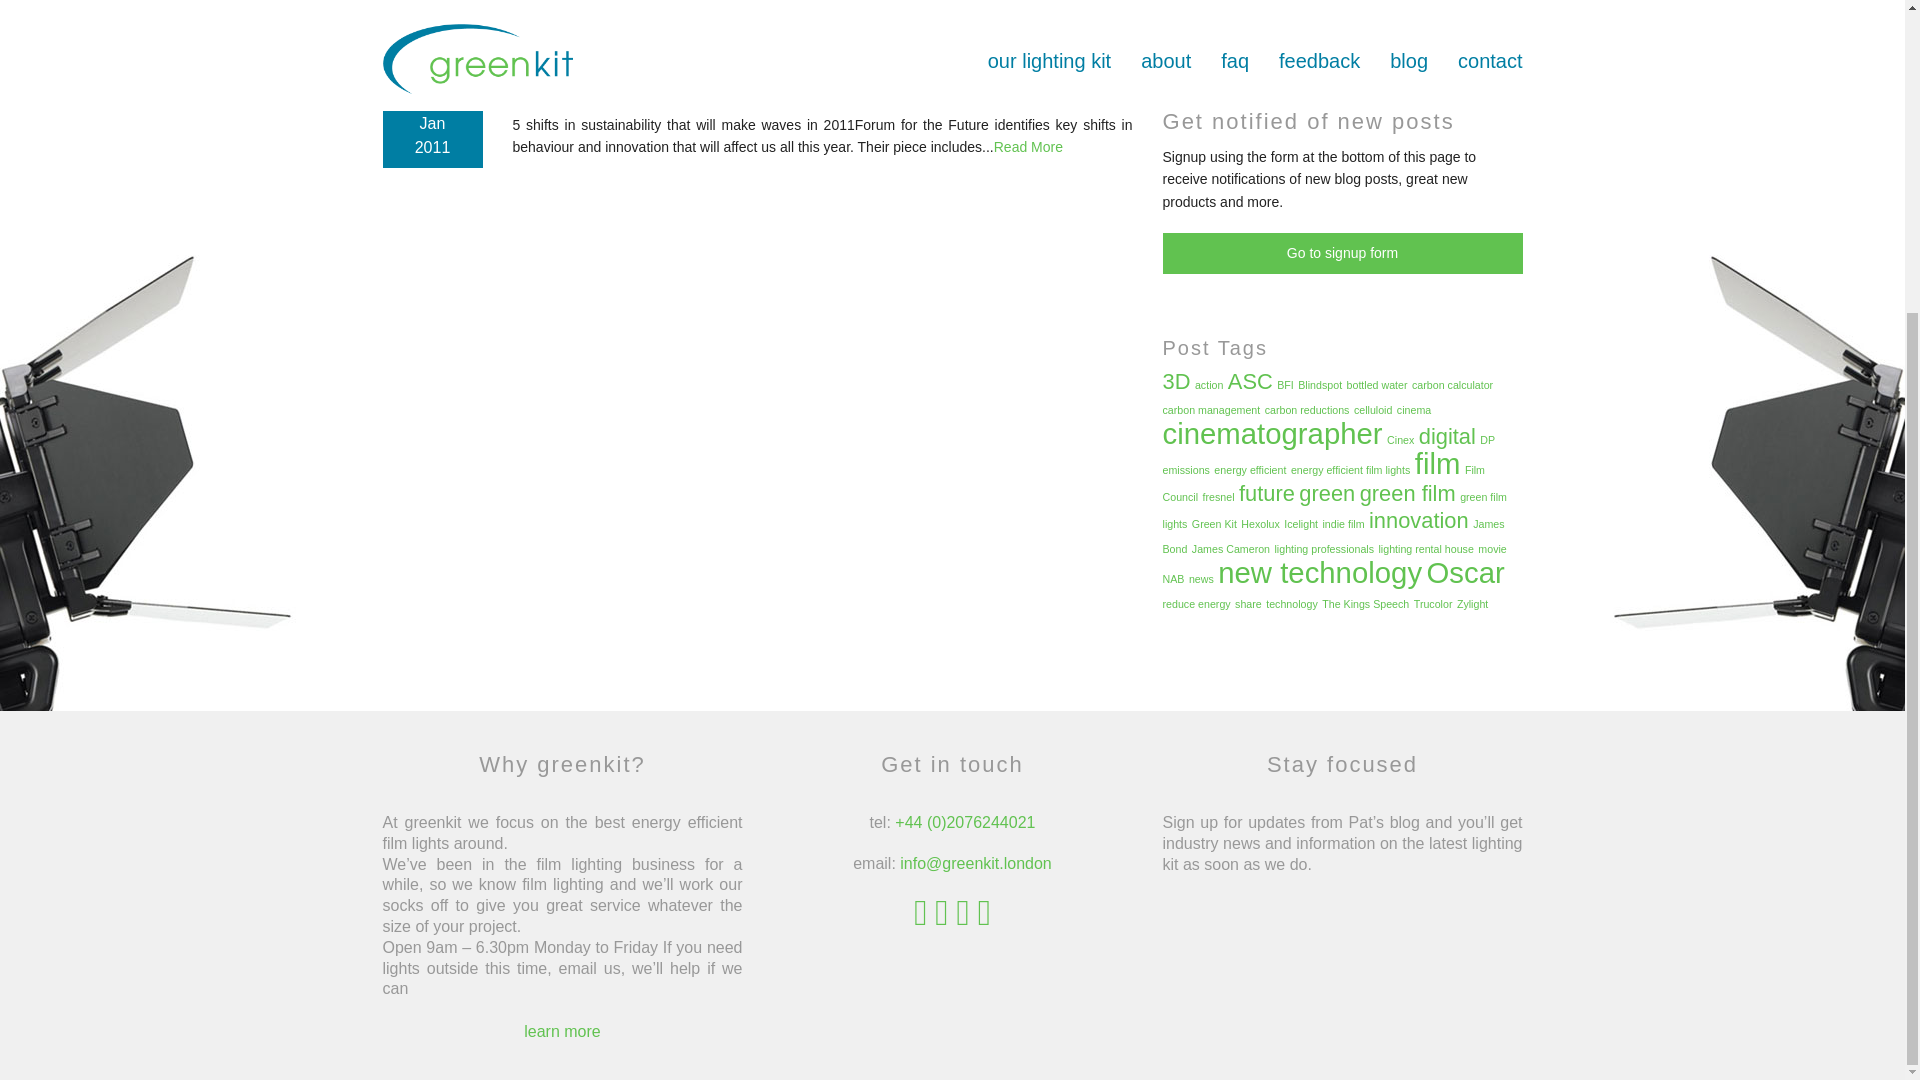  I want to click on ASC, so click(1250, 382).